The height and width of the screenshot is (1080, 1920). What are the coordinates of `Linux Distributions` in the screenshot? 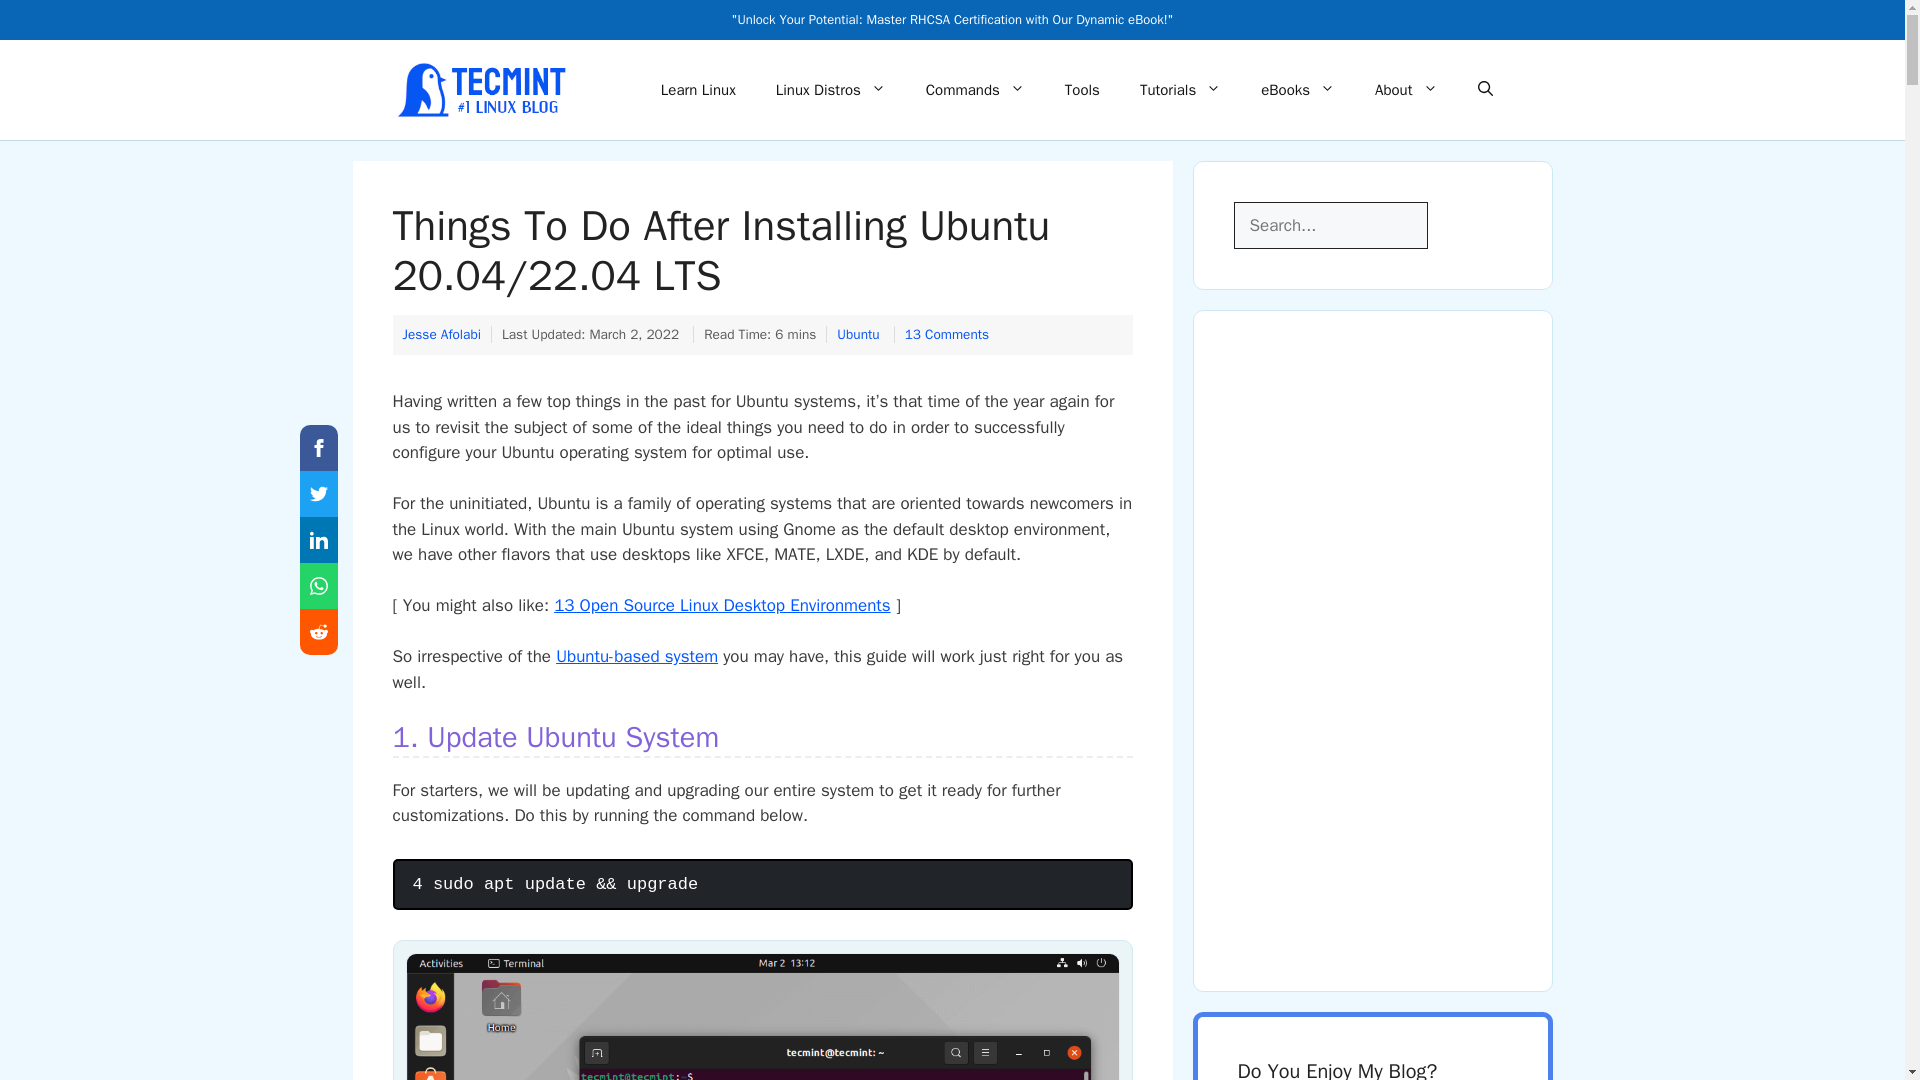 It's located at (831, 90).